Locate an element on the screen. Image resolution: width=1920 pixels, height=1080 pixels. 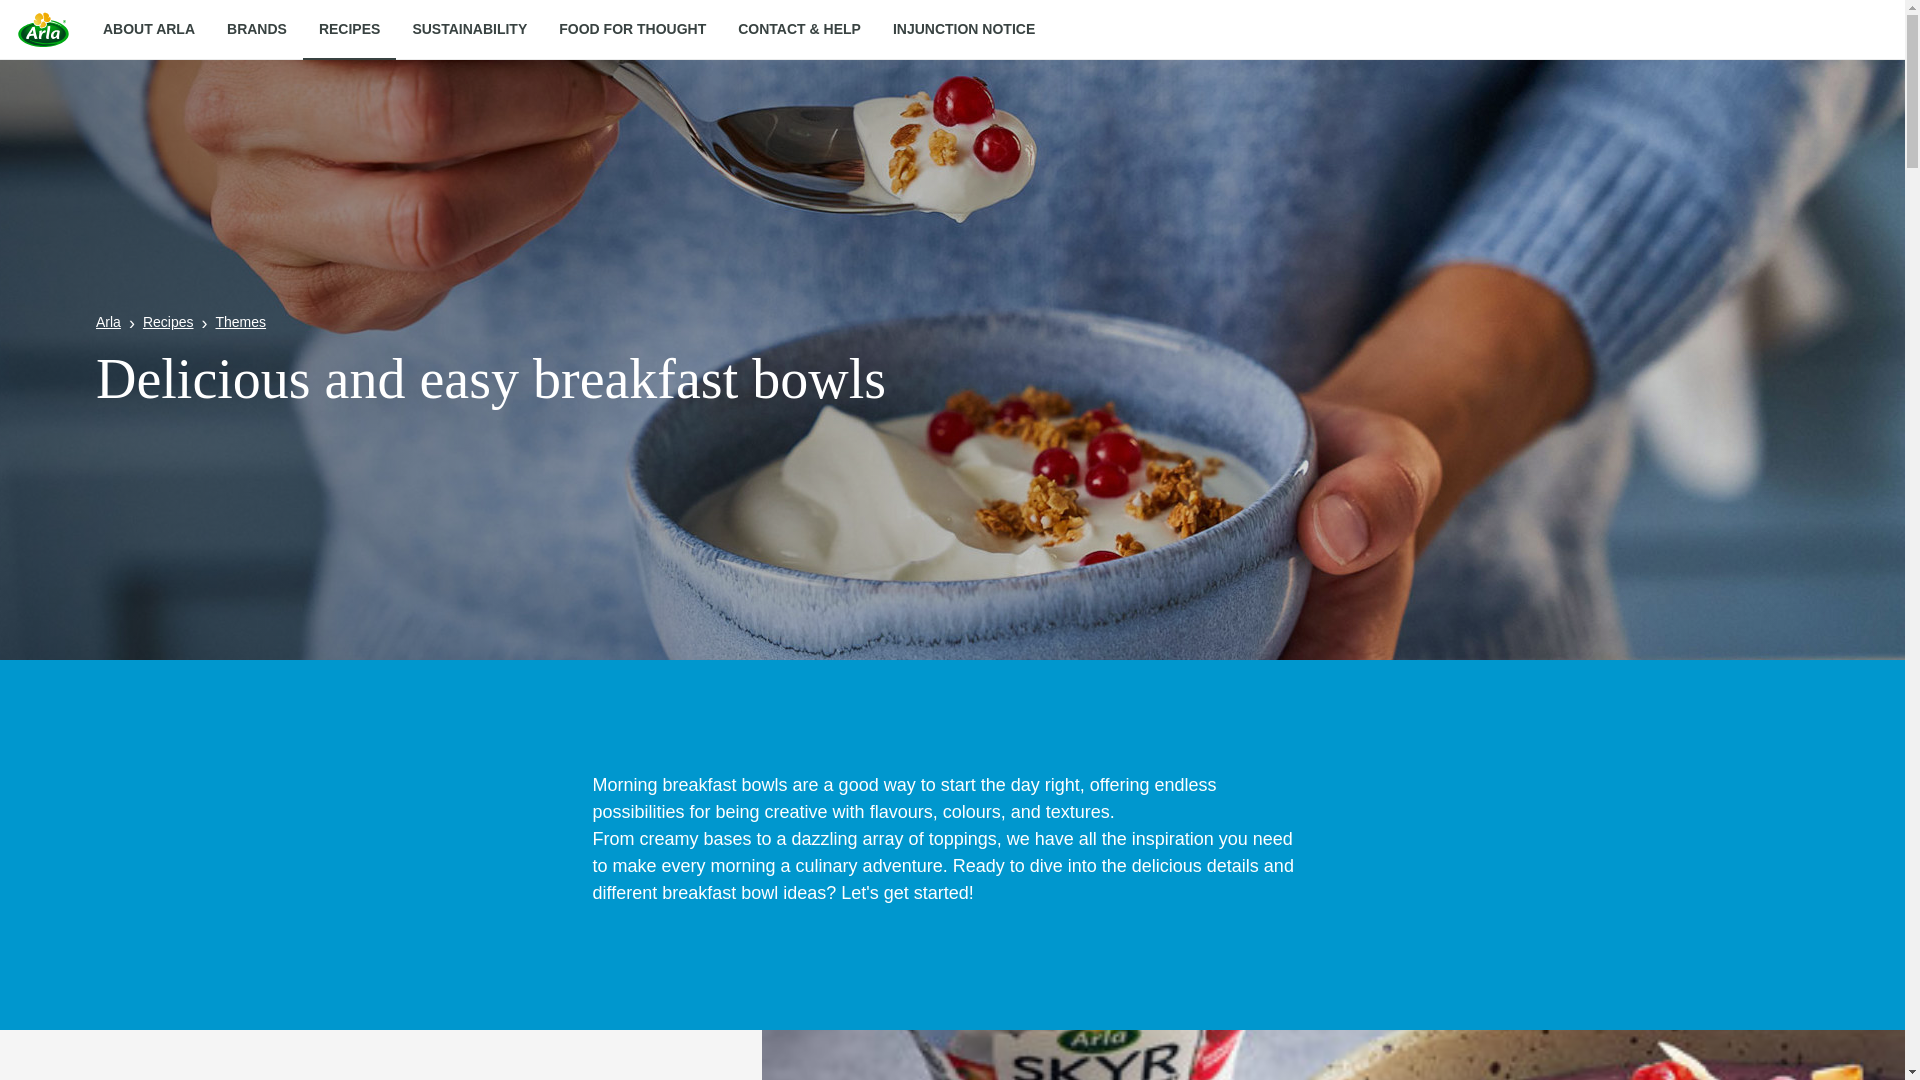
BRANDS is located at coordinates (257, 30).